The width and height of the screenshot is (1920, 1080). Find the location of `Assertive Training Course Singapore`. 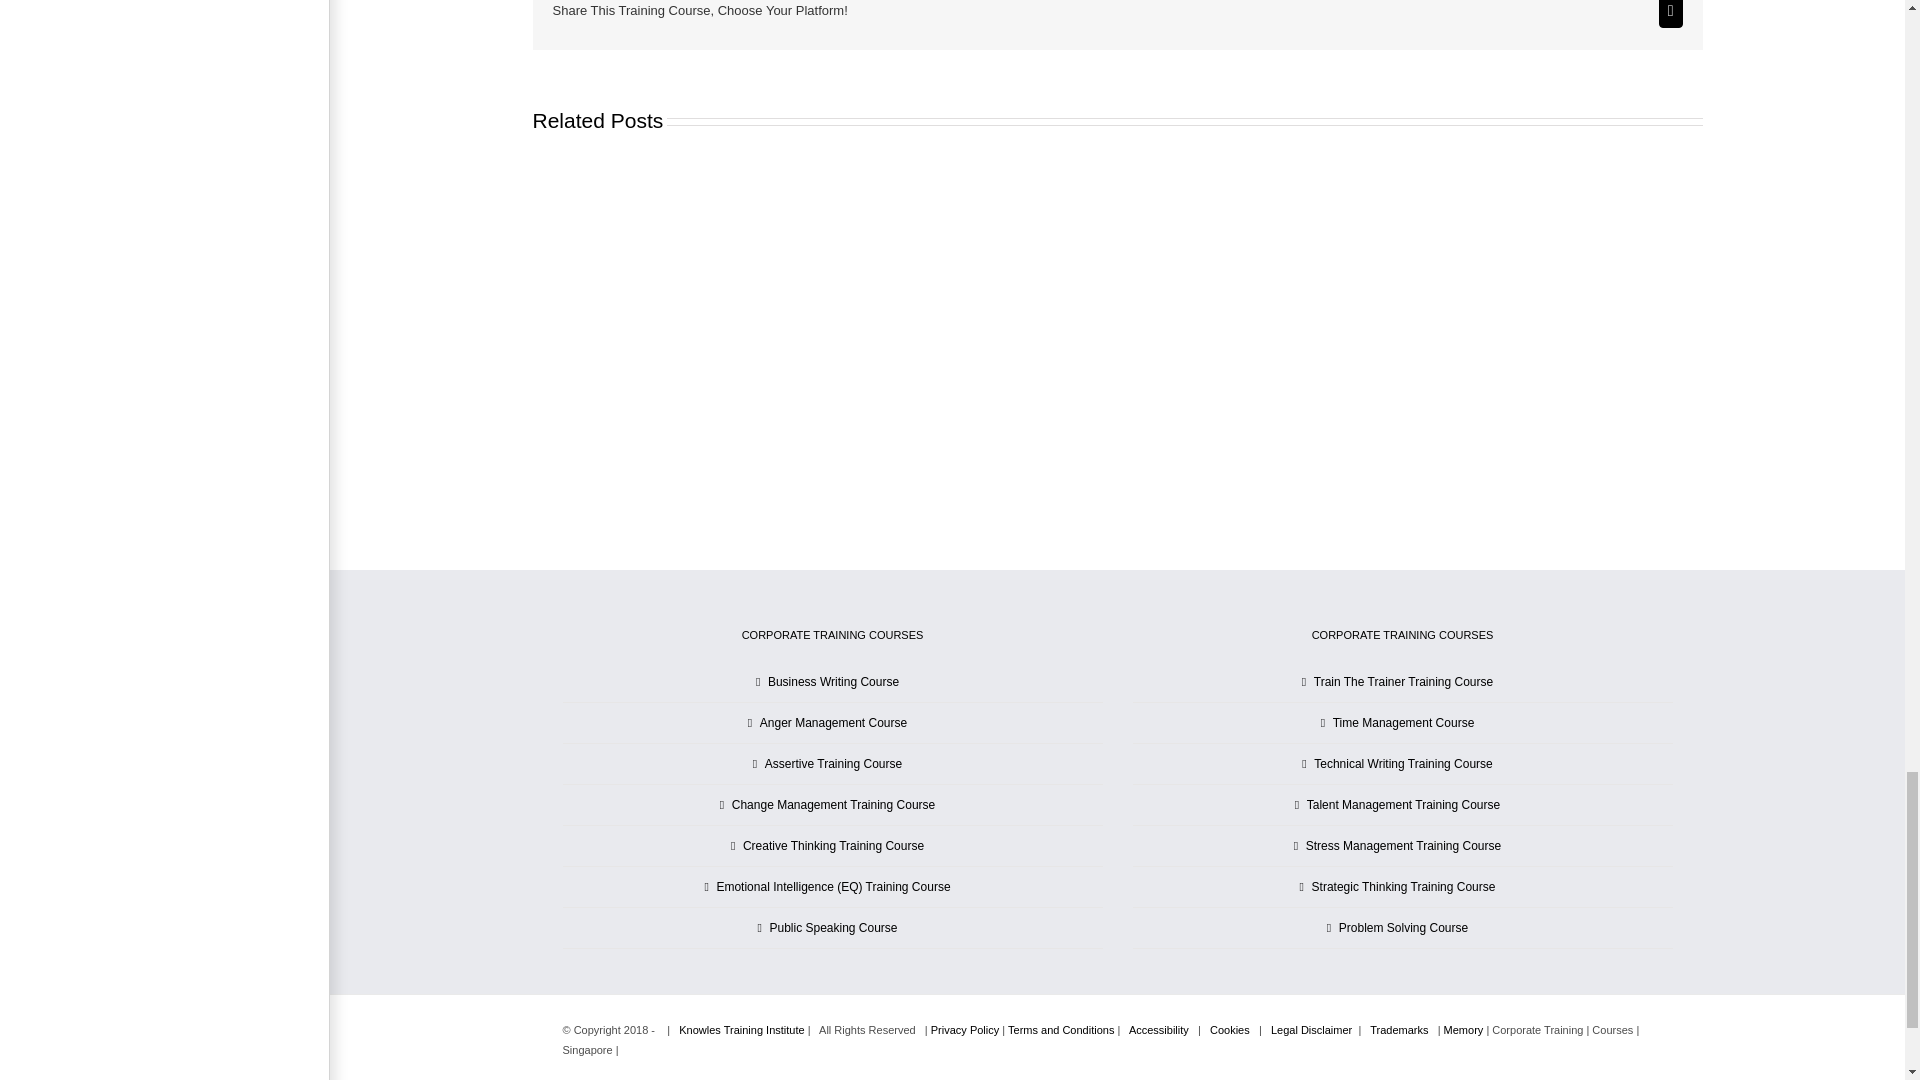

Assertive Training Course Singapore is located at coordinates (833, 764).